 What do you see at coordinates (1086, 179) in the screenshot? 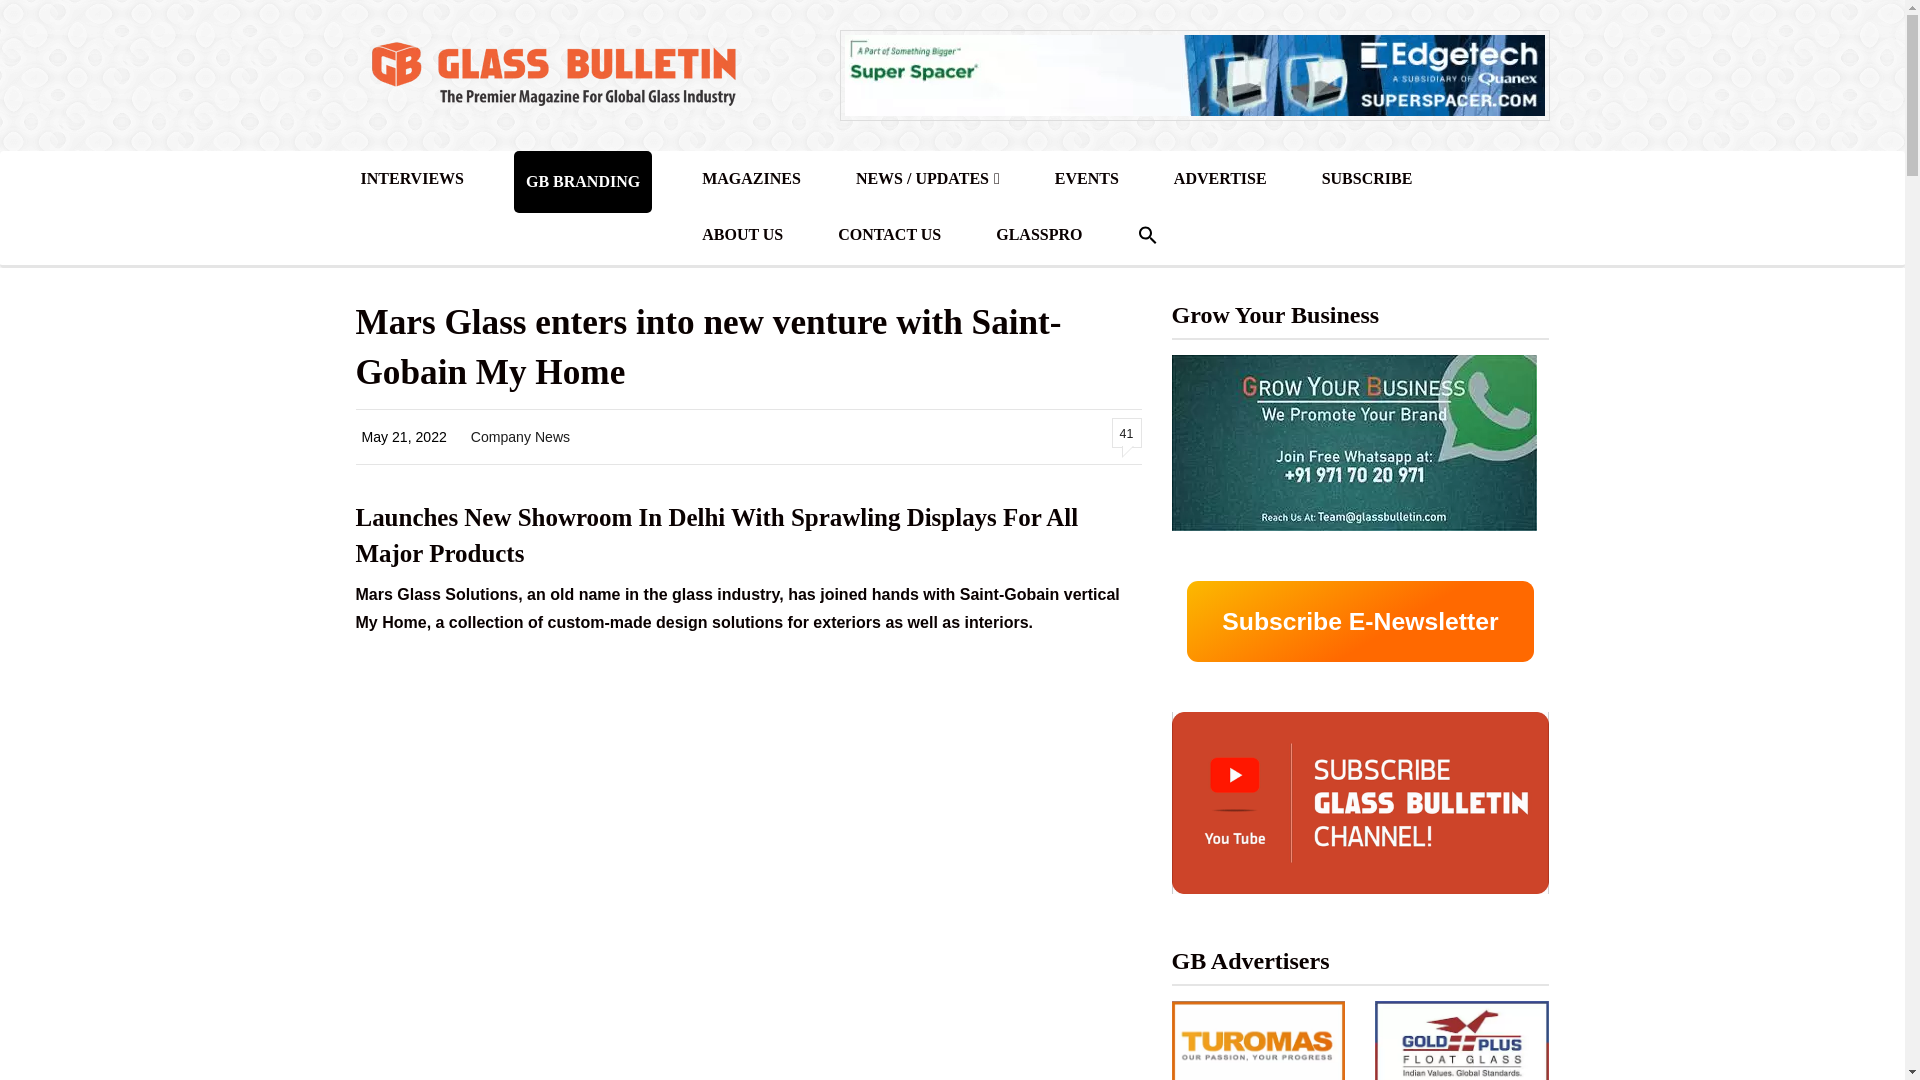
I see `EVENTS` at bounding box center [1086, 179].